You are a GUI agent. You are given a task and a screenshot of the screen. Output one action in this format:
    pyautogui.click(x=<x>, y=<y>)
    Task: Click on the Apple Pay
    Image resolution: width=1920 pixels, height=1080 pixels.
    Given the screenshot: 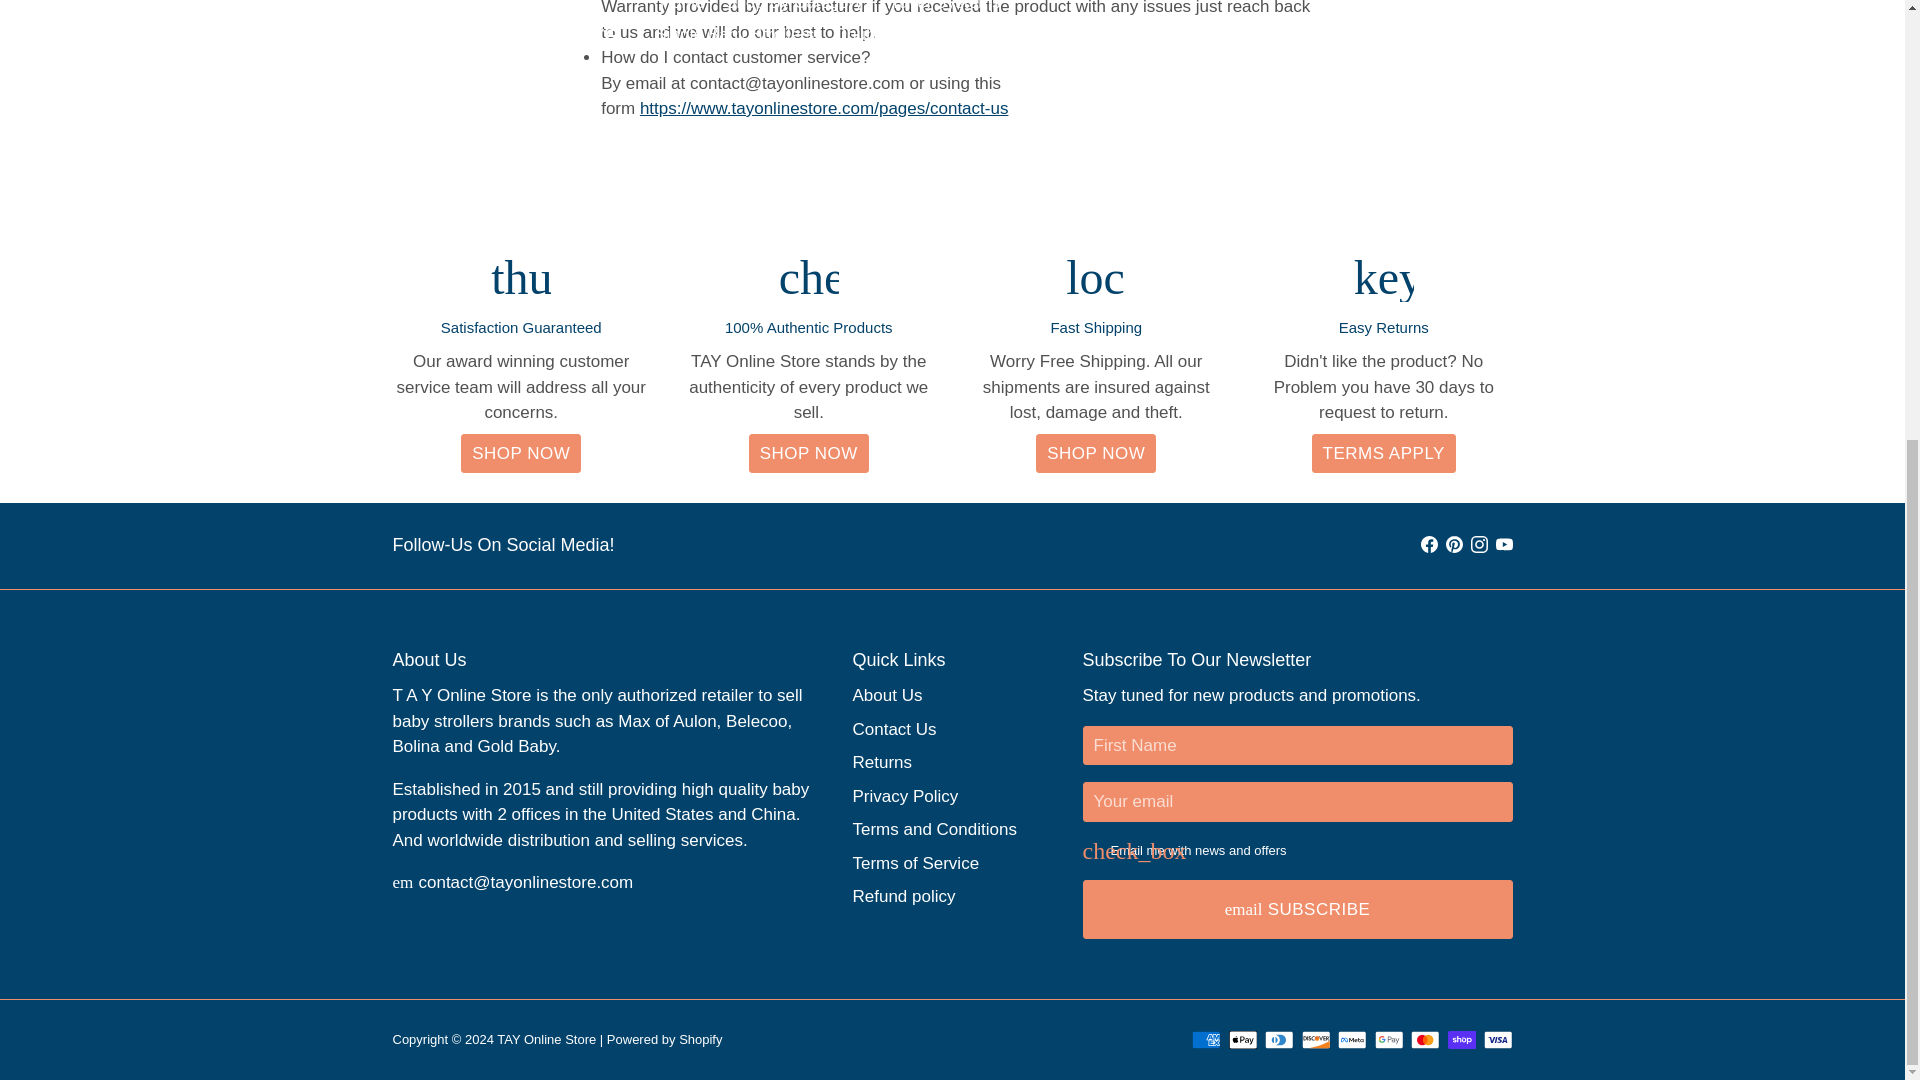 What is the action you would take?
    pyautogui.click(x=1242, y=1040)
    